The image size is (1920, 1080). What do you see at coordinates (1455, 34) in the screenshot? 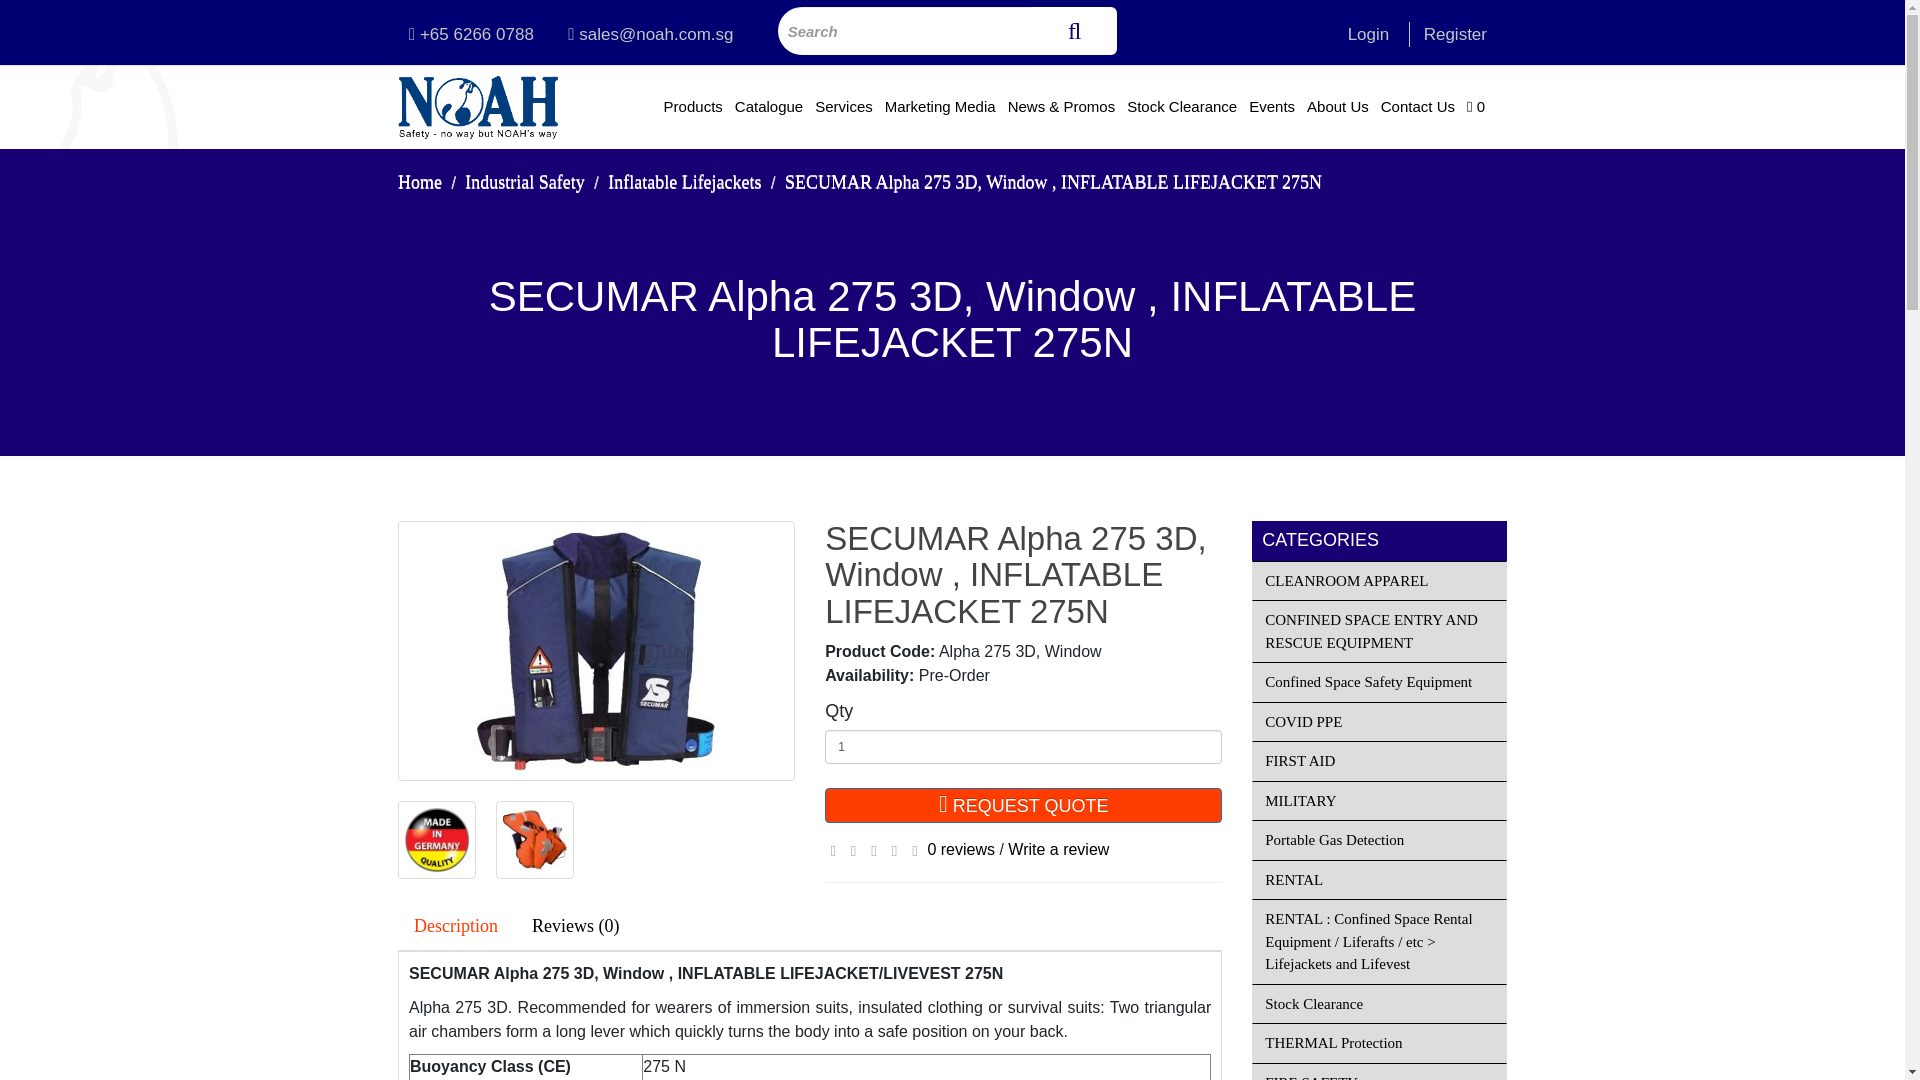
I see `Register` at bounding box center [1455, 34].